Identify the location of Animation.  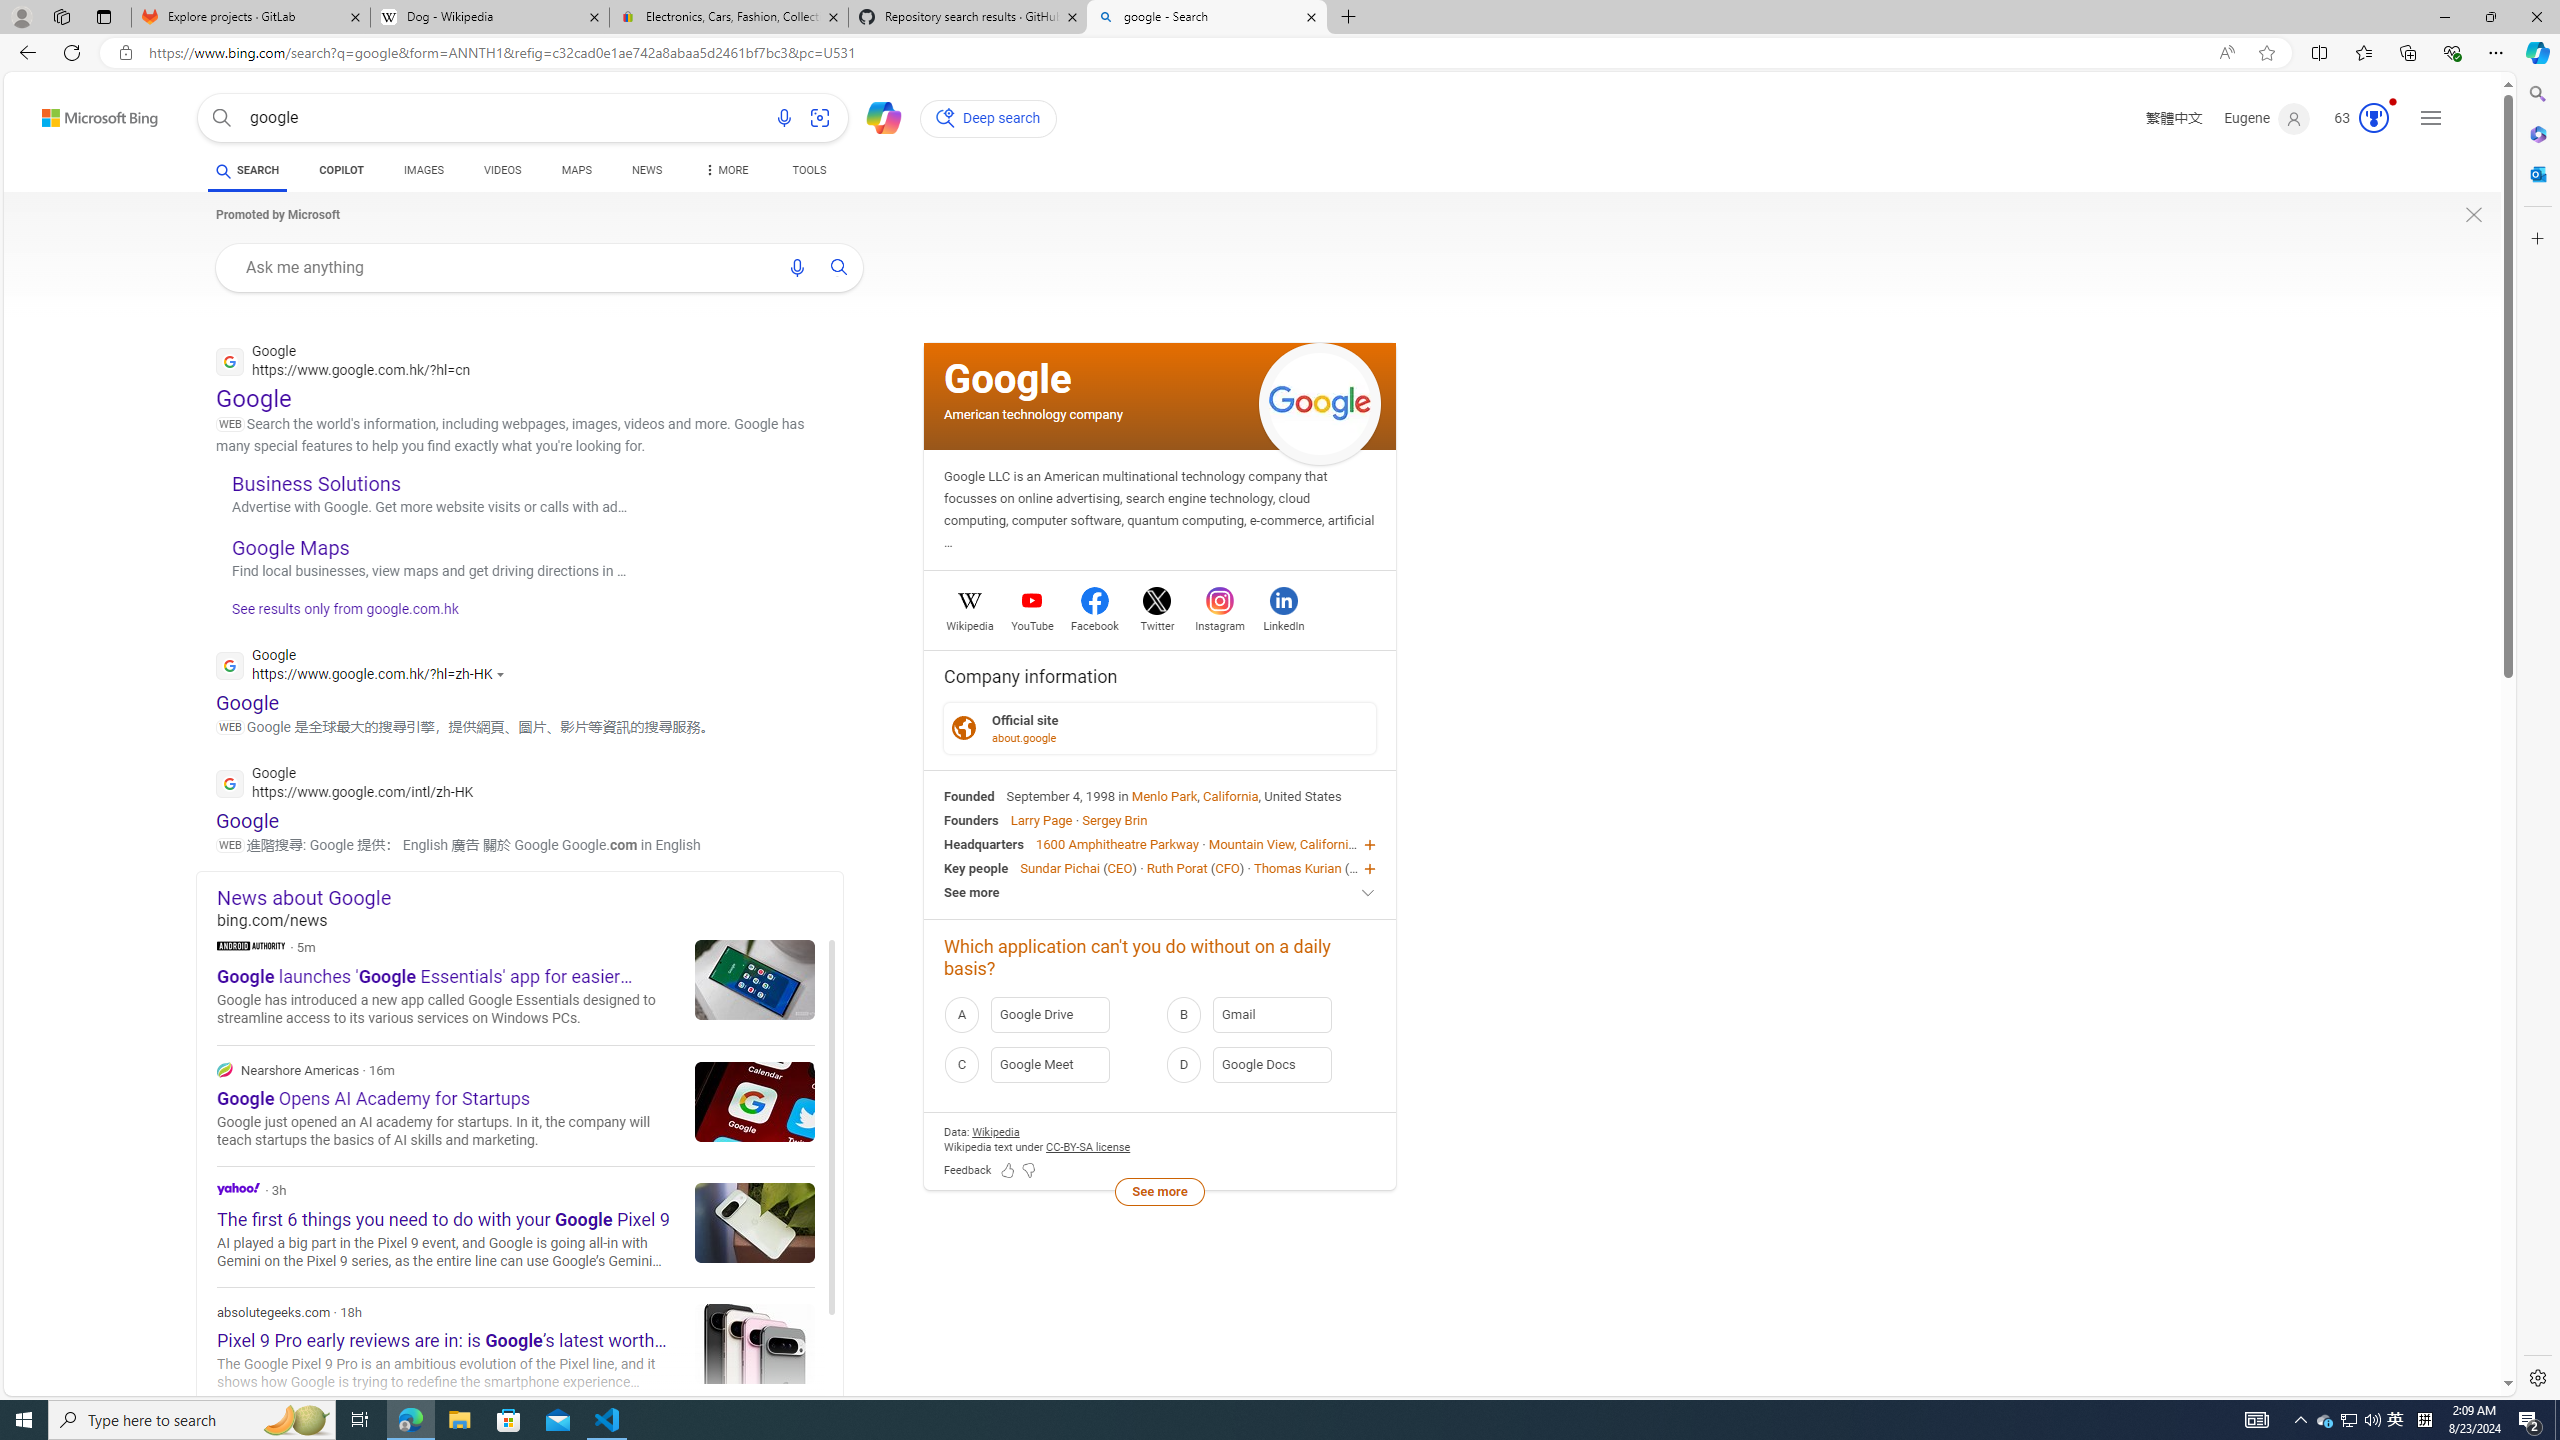
(2392, 102).